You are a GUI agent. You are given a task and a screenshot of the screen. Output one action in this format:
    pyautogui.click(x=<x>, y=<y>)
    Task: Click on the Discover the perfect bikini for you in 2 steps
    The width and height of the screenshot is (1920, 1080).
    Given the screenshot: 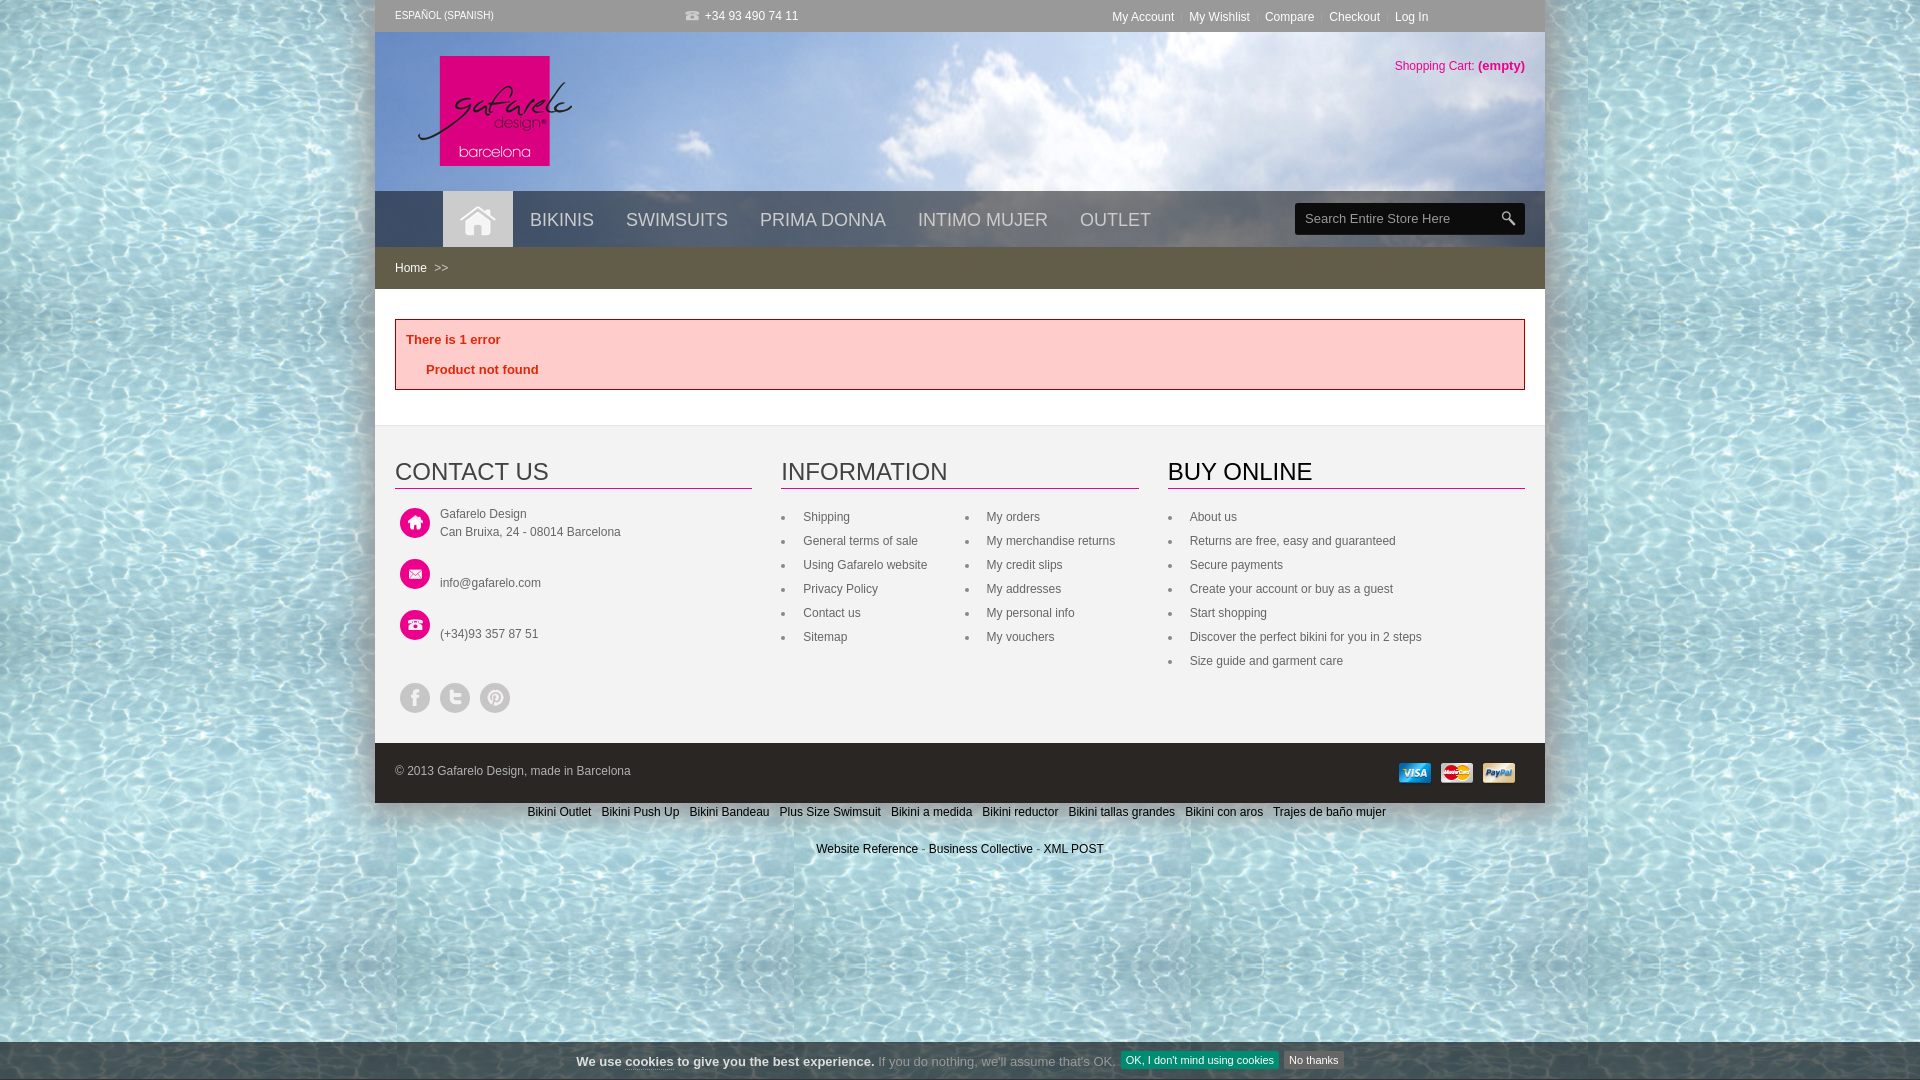 What is the action you would take?
    pyautogui.click(x=1304, y=637)
    